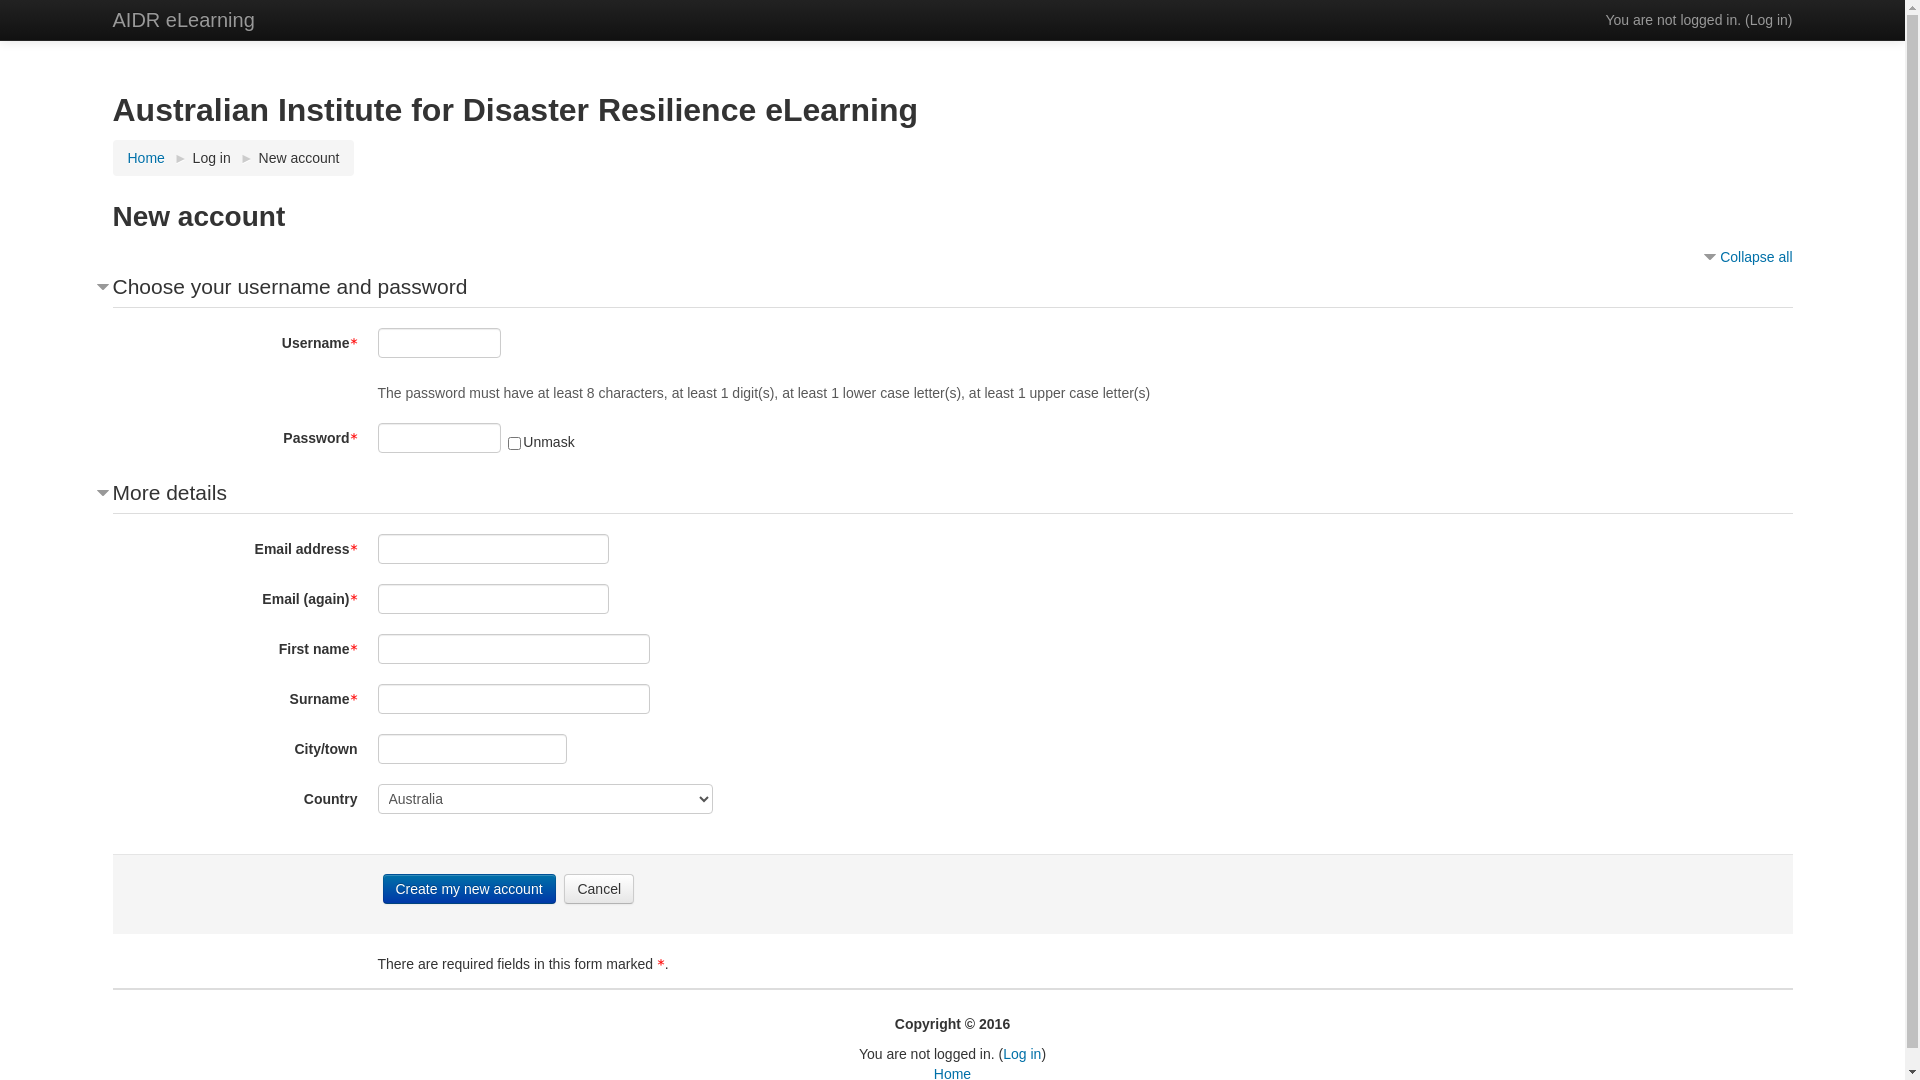 Image resolution: width=1920 pixels, height=1080 pixels. I want to click on Required field, so click(354, 700).